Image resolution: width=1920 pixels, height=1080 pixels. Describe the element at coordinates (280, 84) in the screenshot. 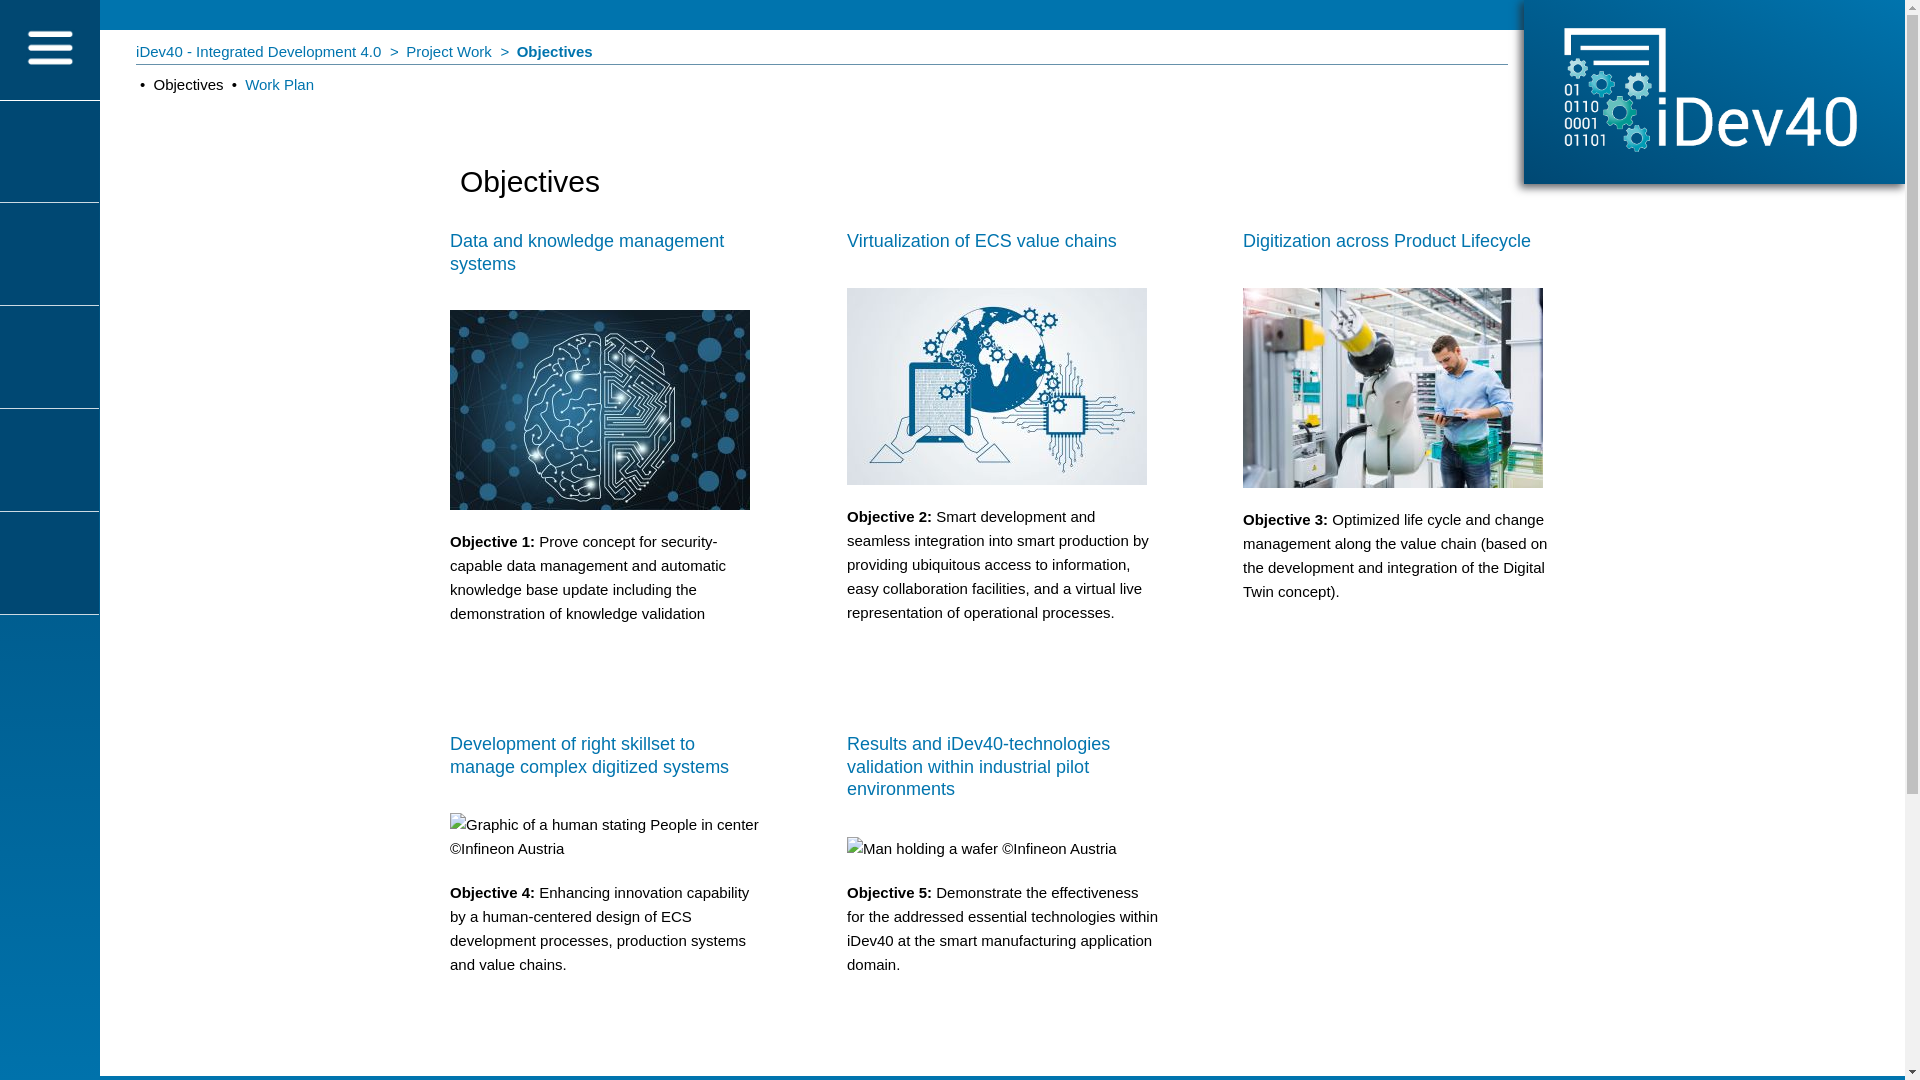

I see `Work Plan` at that location.